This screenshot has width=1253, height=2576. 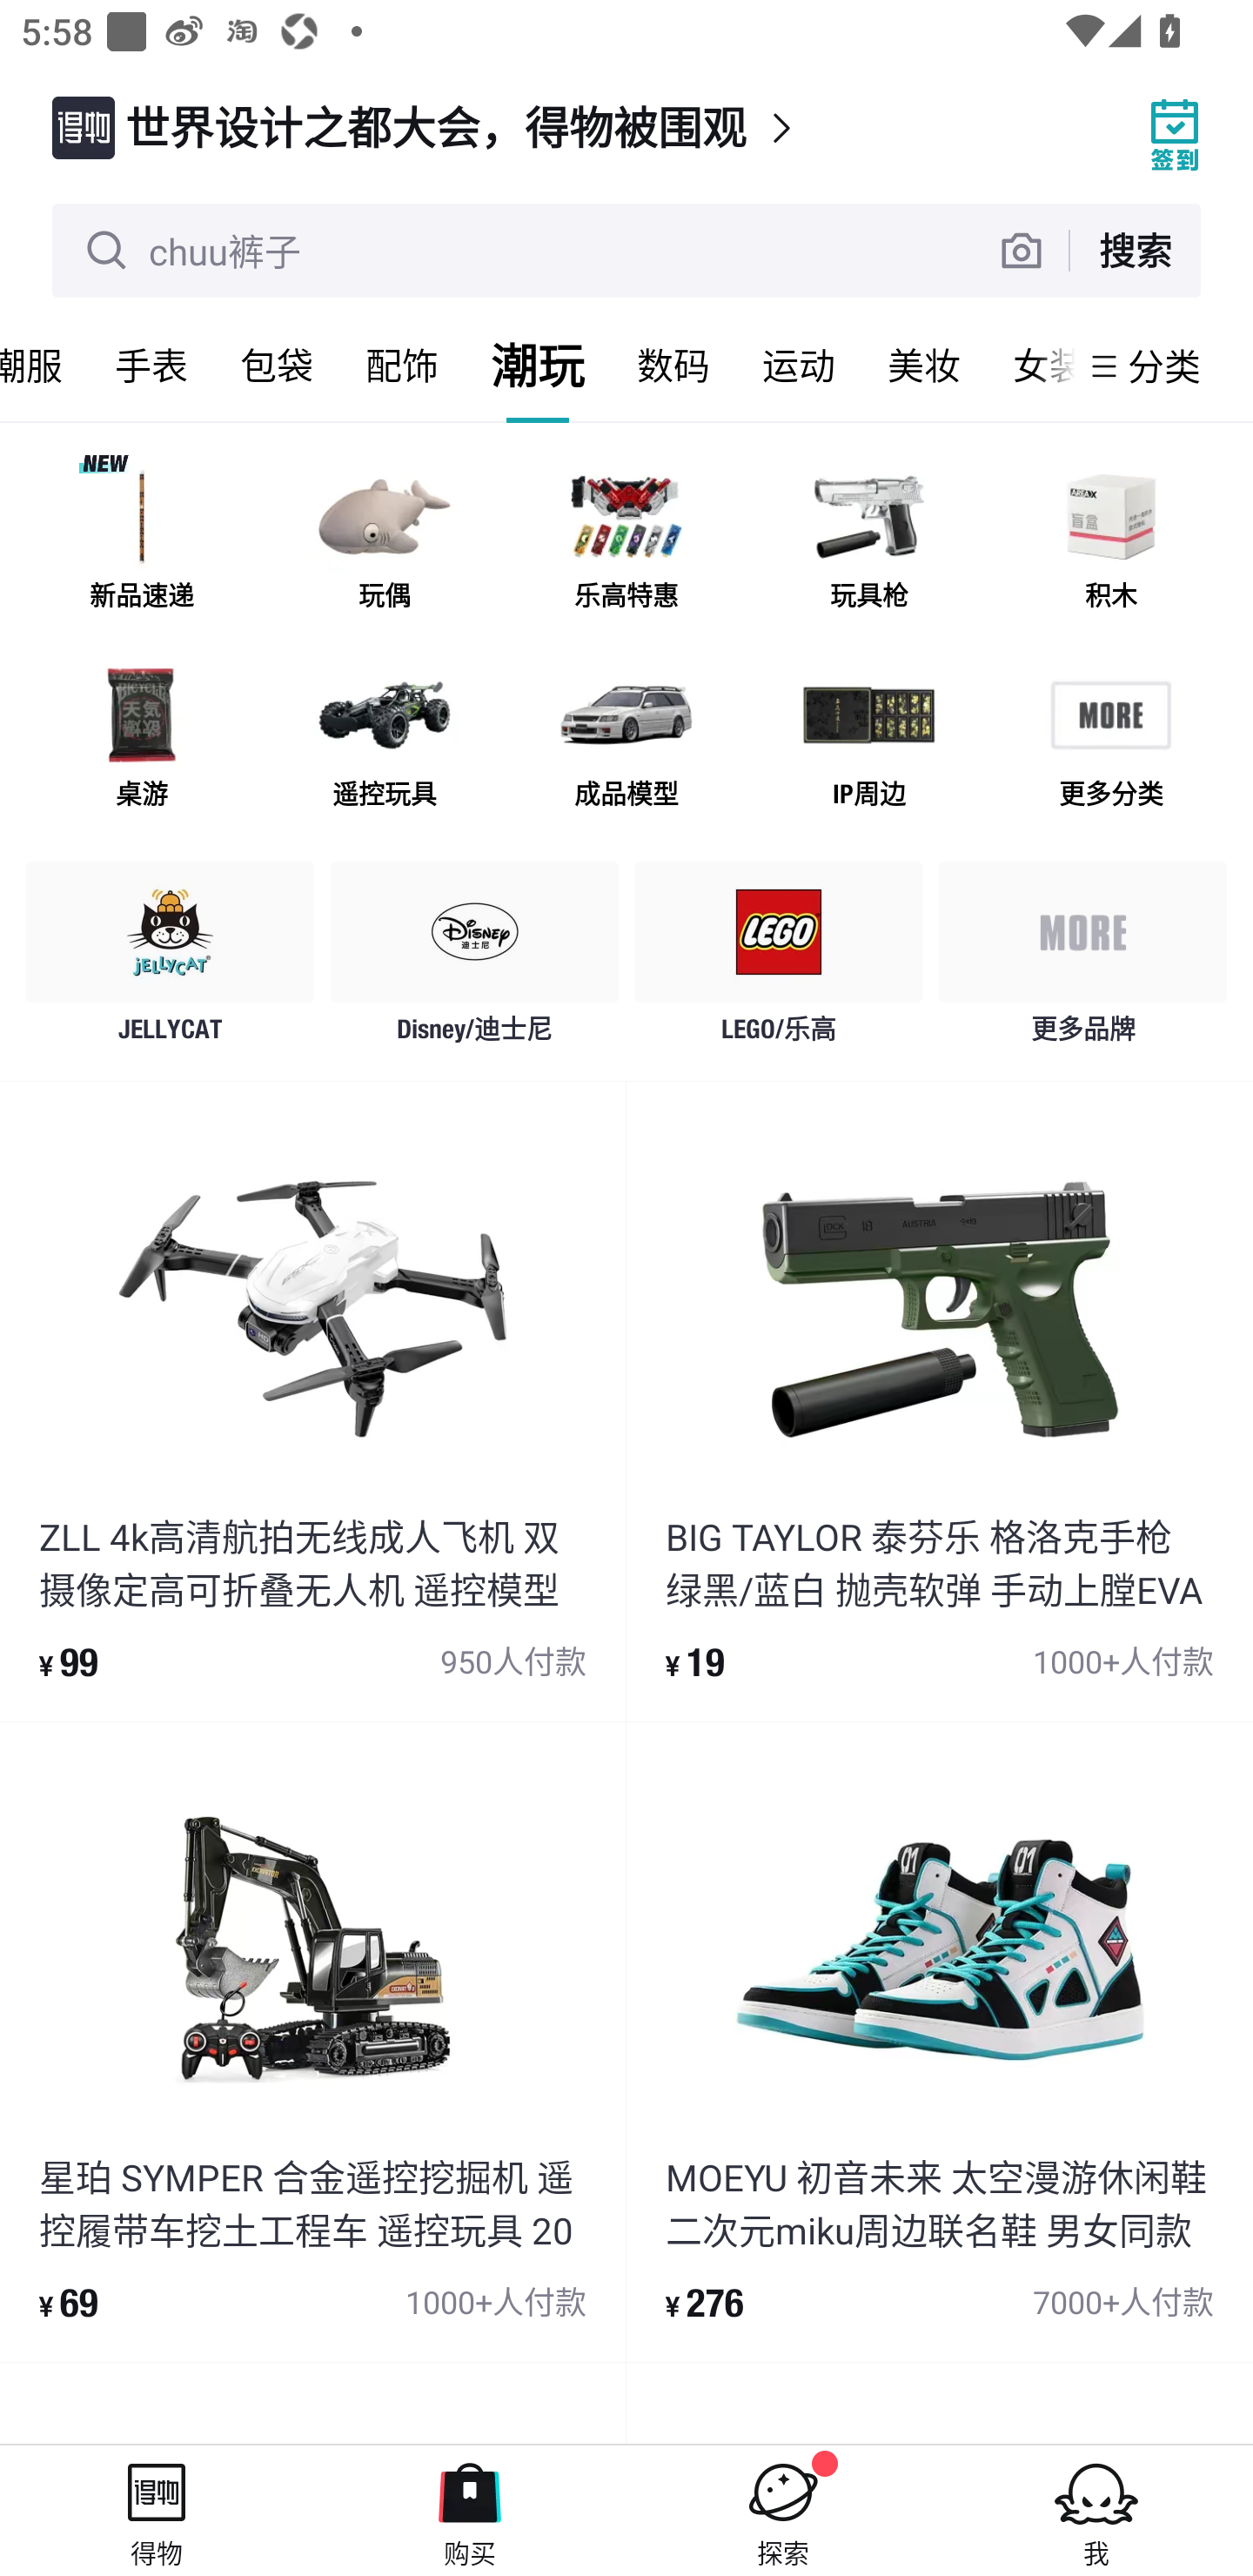 I want to click on 分类, so click(x=1164, y=366).